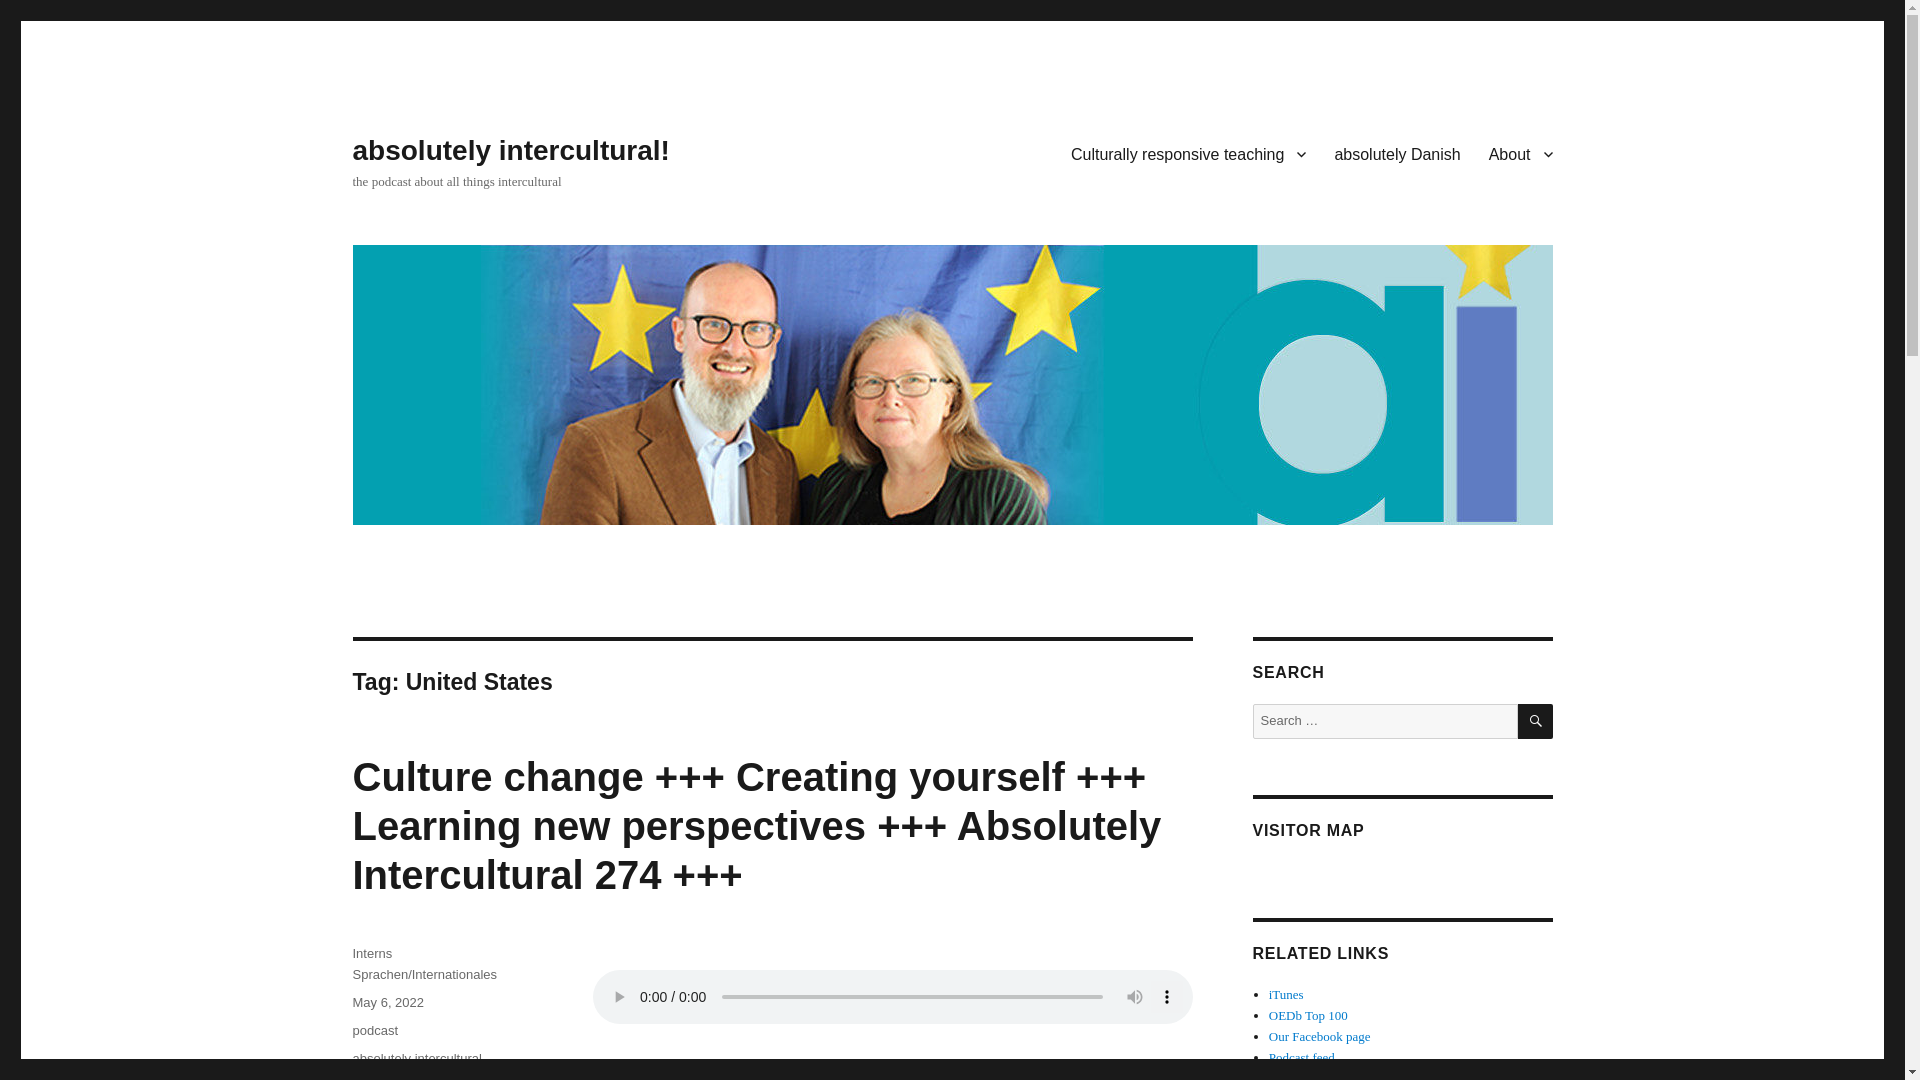 The image size is (1920, 1080). Describe the element at coordinates (376, 1076) in the screenshot. I see `adapting` at that location.